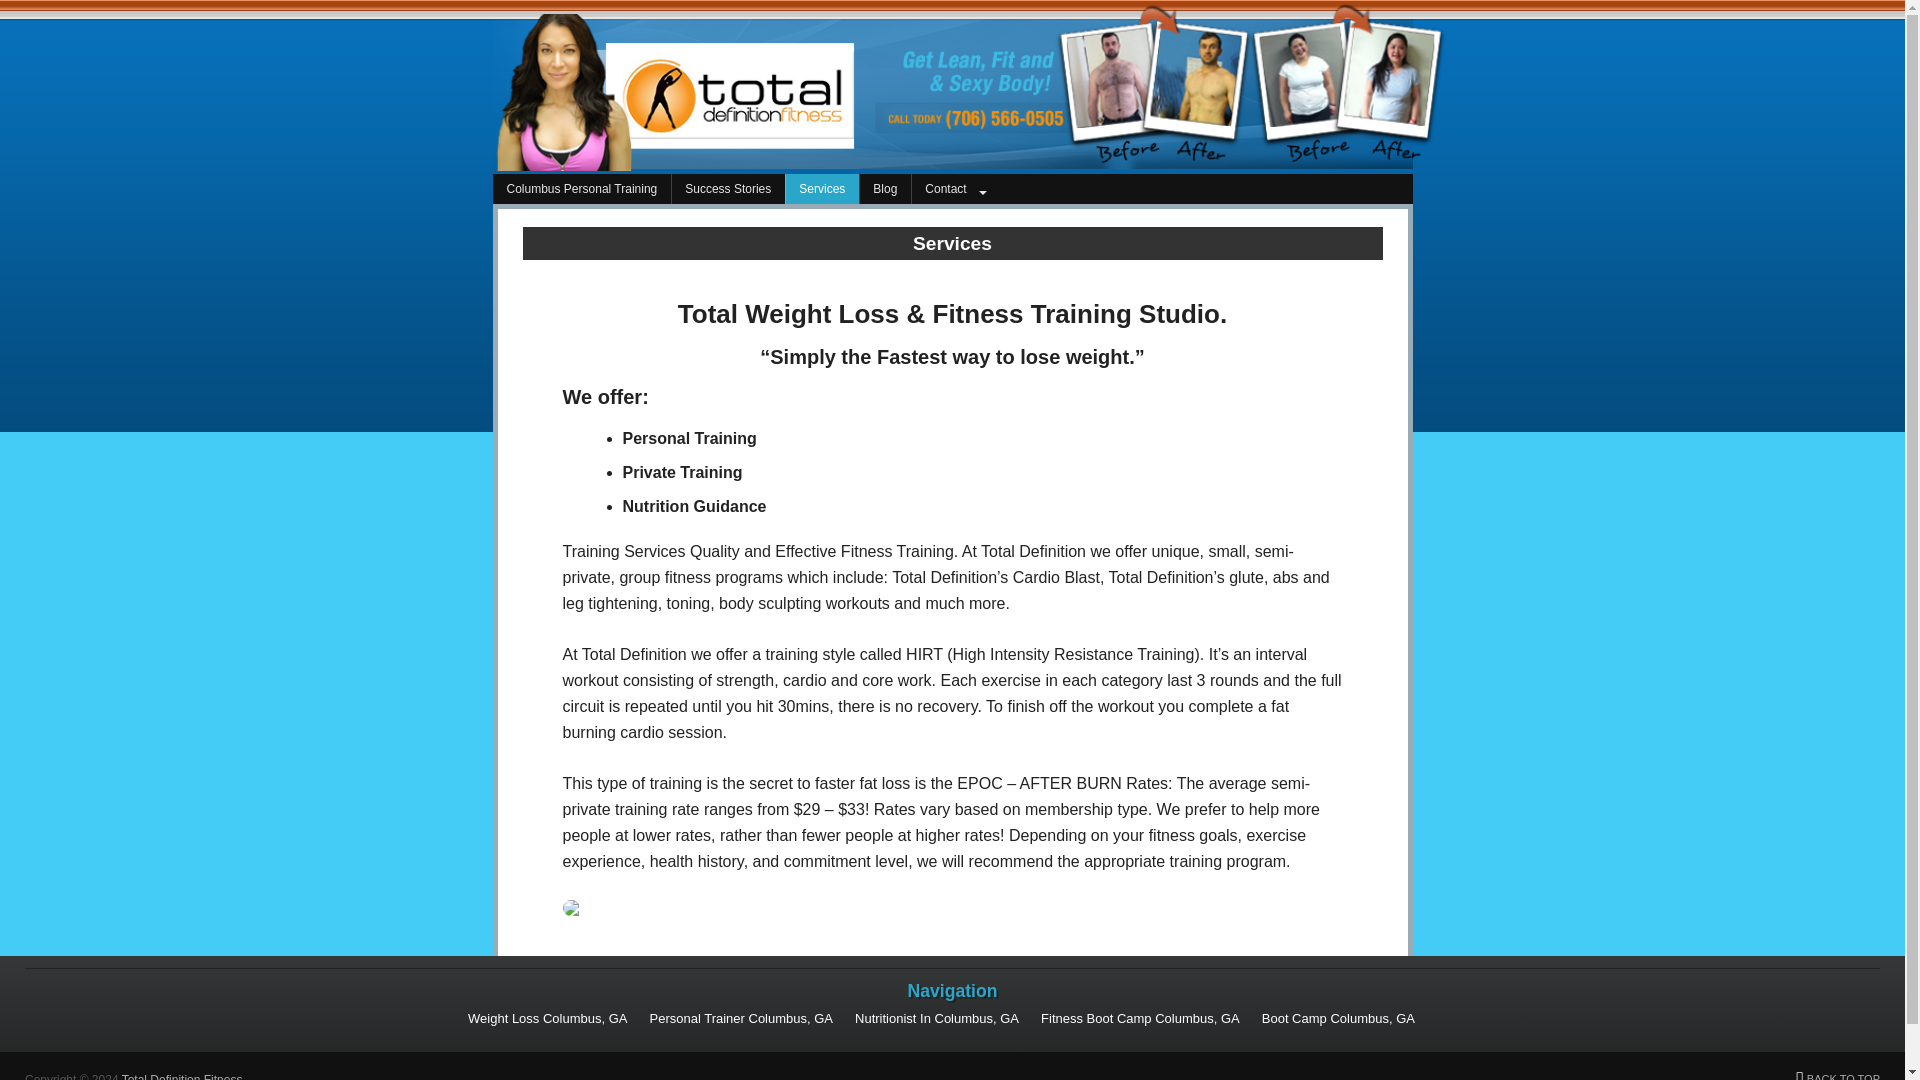 This screenshot has height=1080, width=1920. I want to click on Total Definition Fitness, so click(182, 1076).